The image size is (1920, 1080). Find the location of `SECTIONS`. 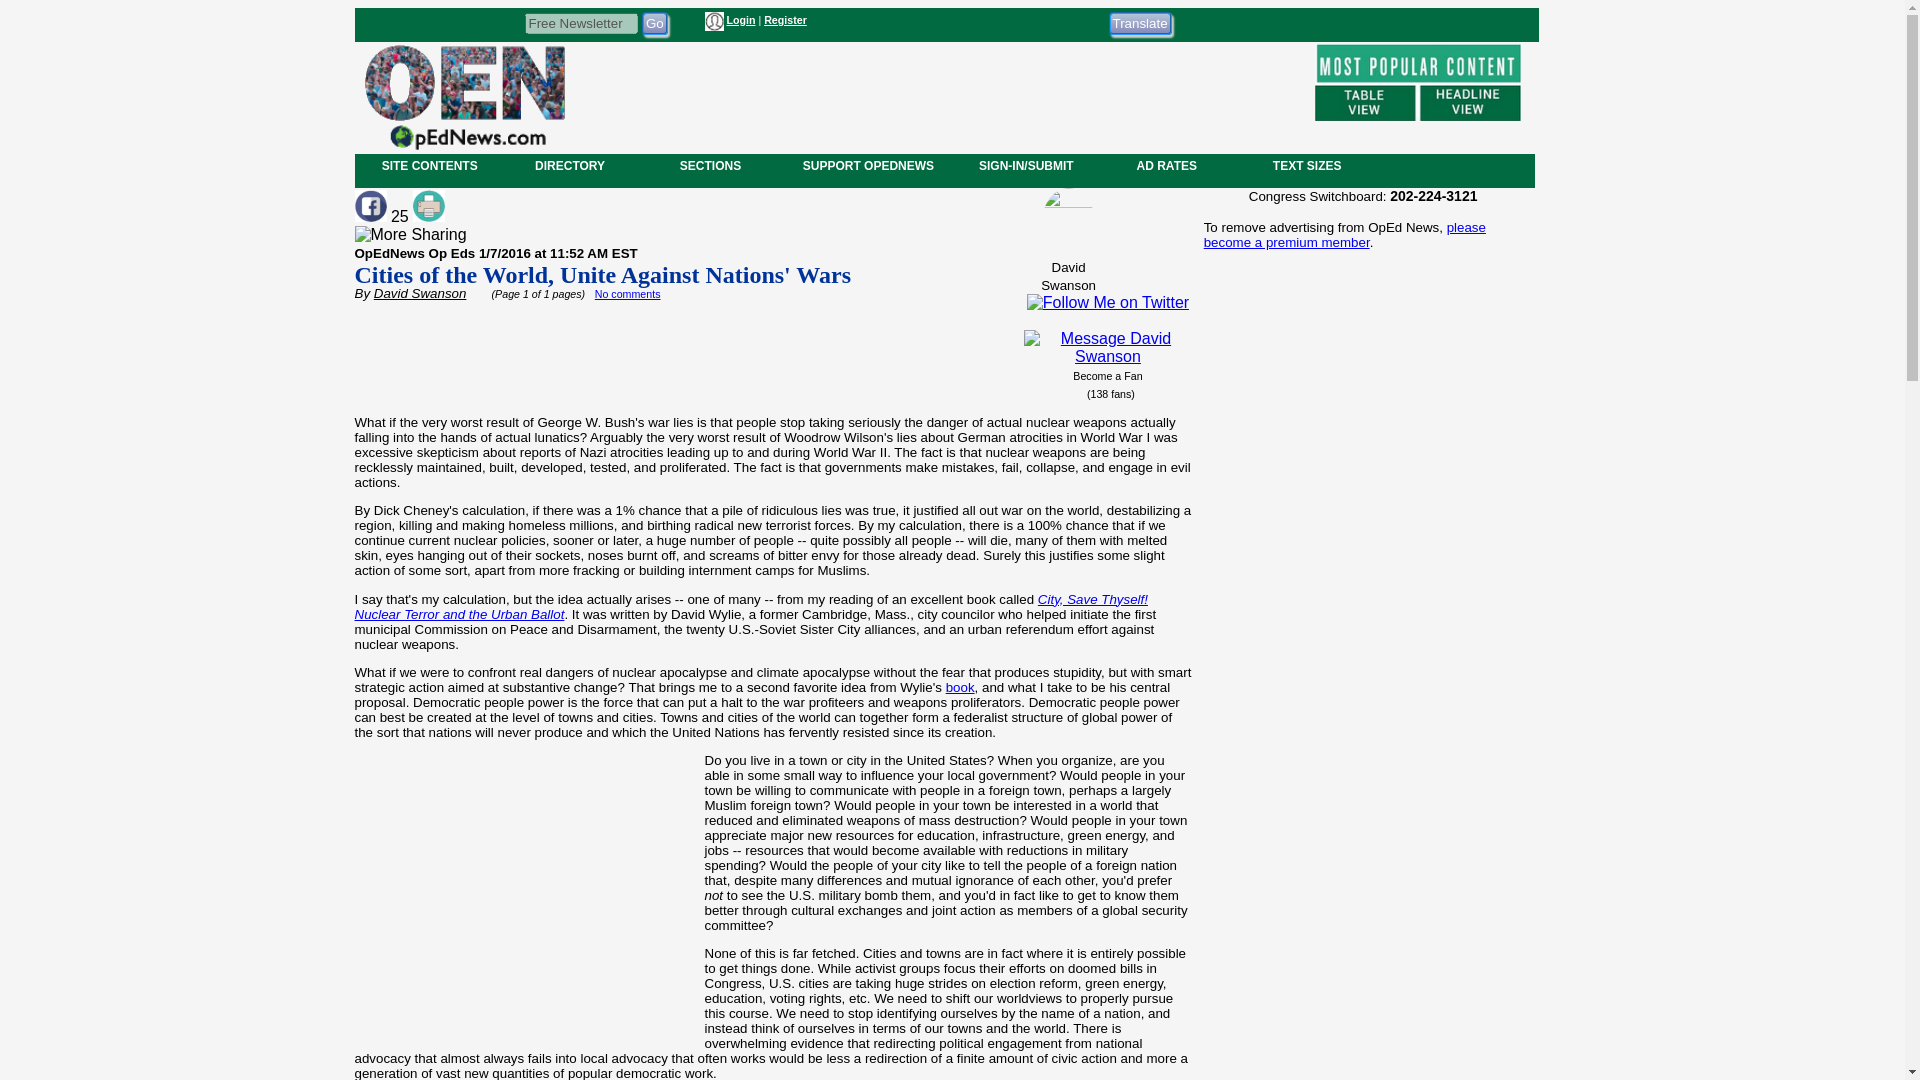

SECTIONS is located at coordinates (709, 165).